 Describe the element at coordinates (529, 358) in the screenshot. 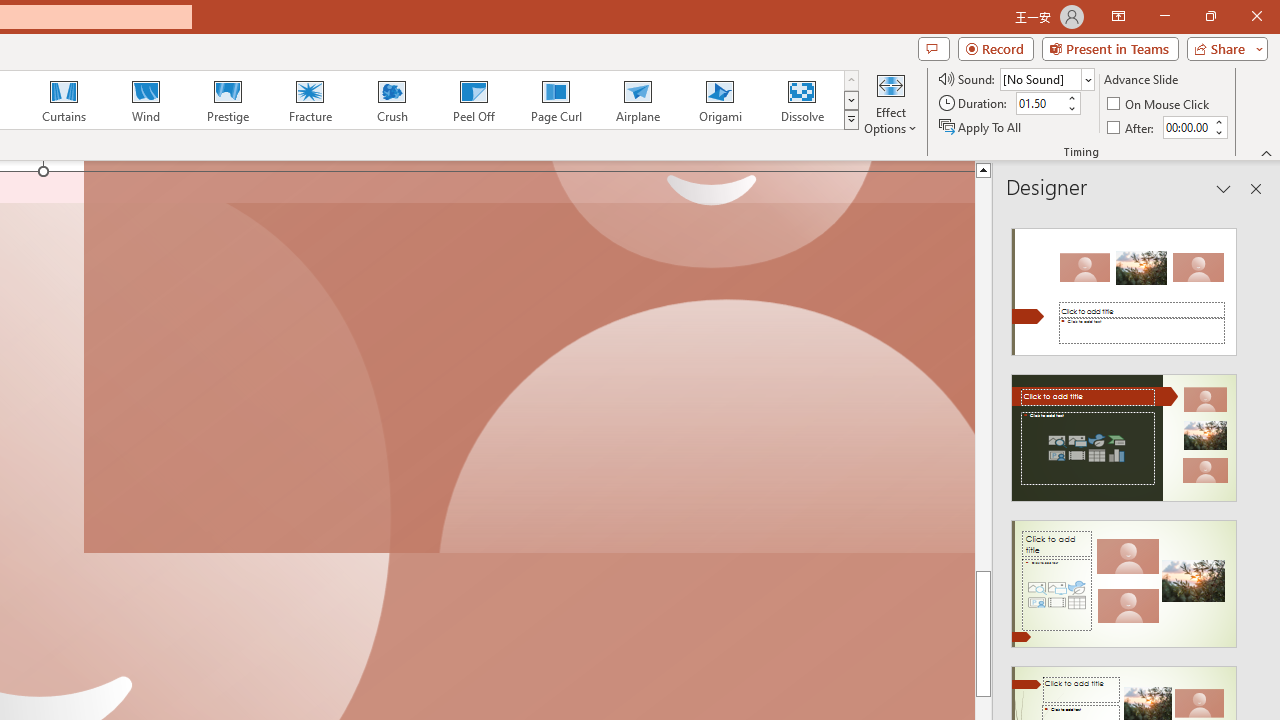

I see `Camera 7, No camera detected.` at that location.